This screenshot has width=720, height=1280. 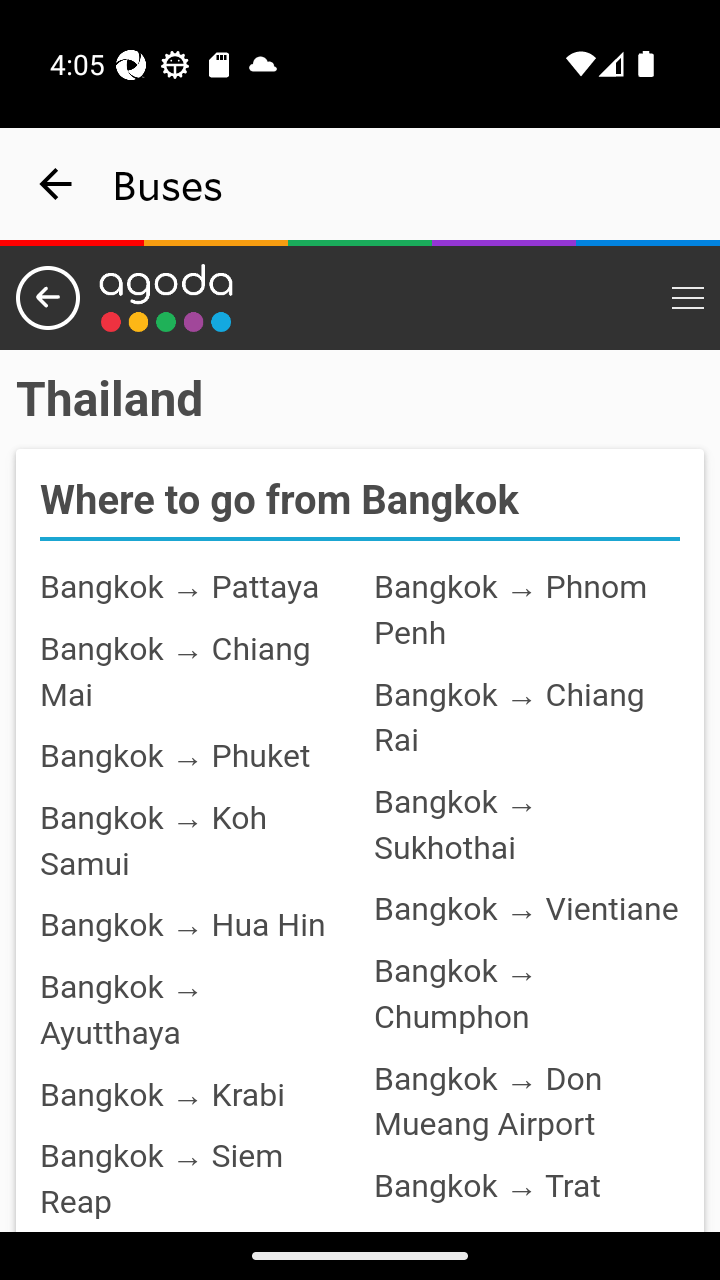 What do you see at coordinates (176, 671) in the screenshot?
I see `Bangkok → Chiang Mai` at bounding box center [176, 671].